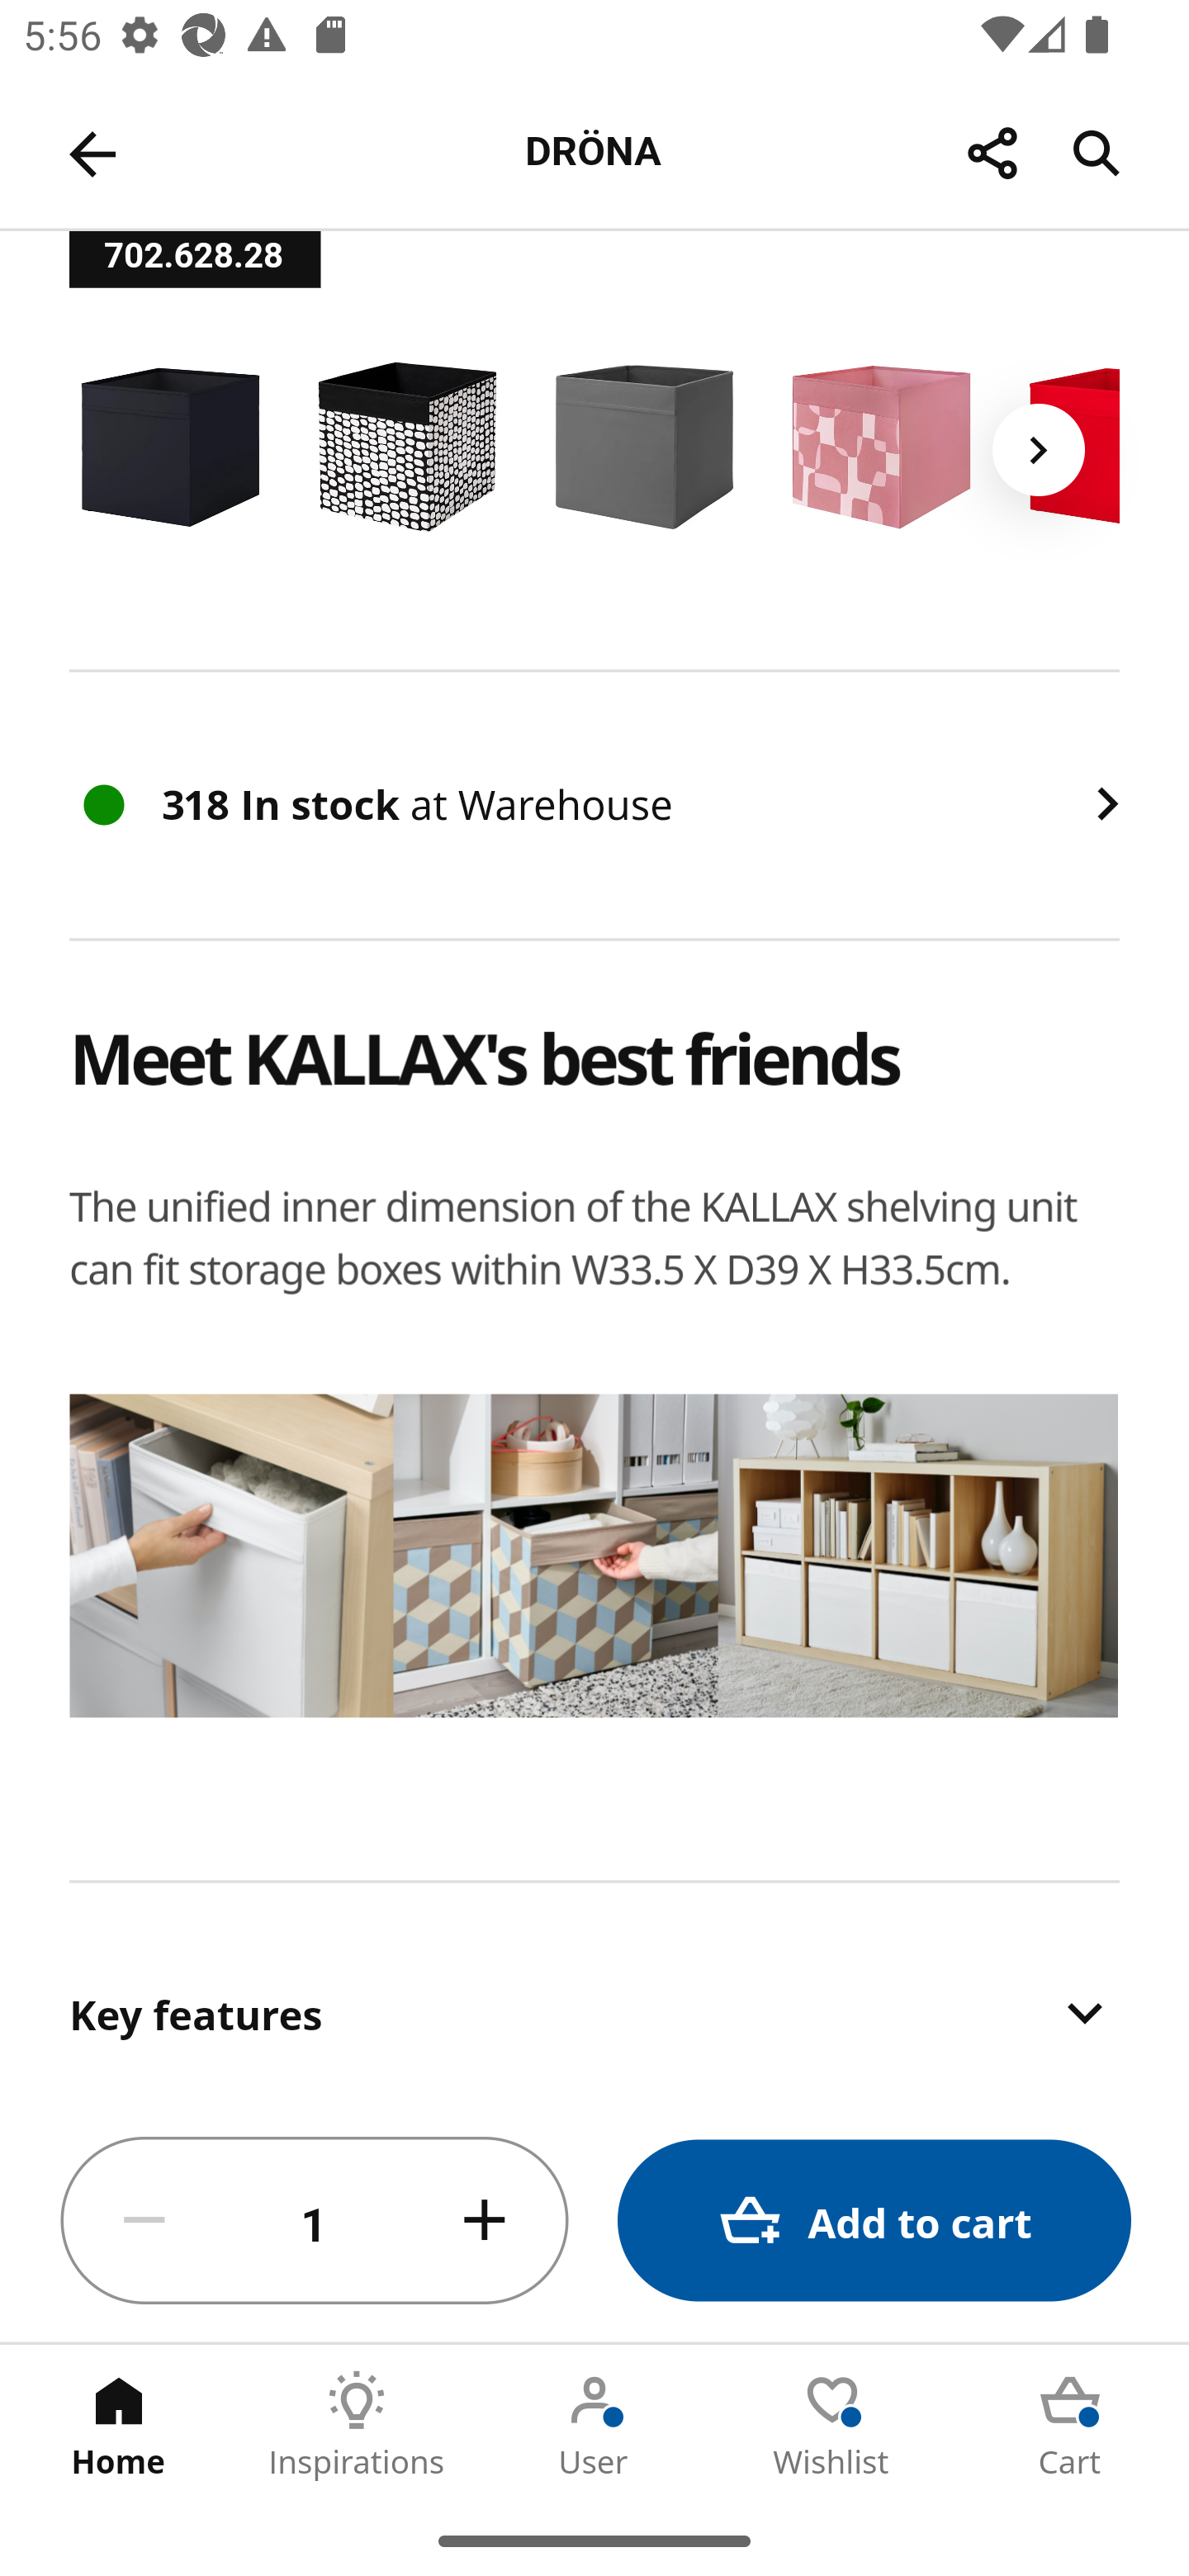 This screenshot has width=1189, height=2576. What do you see at coordinates (1070, 2425) in the screenshot?
I see `Cart
Tab 5 of 5` at bounding box center [1070, 2425].